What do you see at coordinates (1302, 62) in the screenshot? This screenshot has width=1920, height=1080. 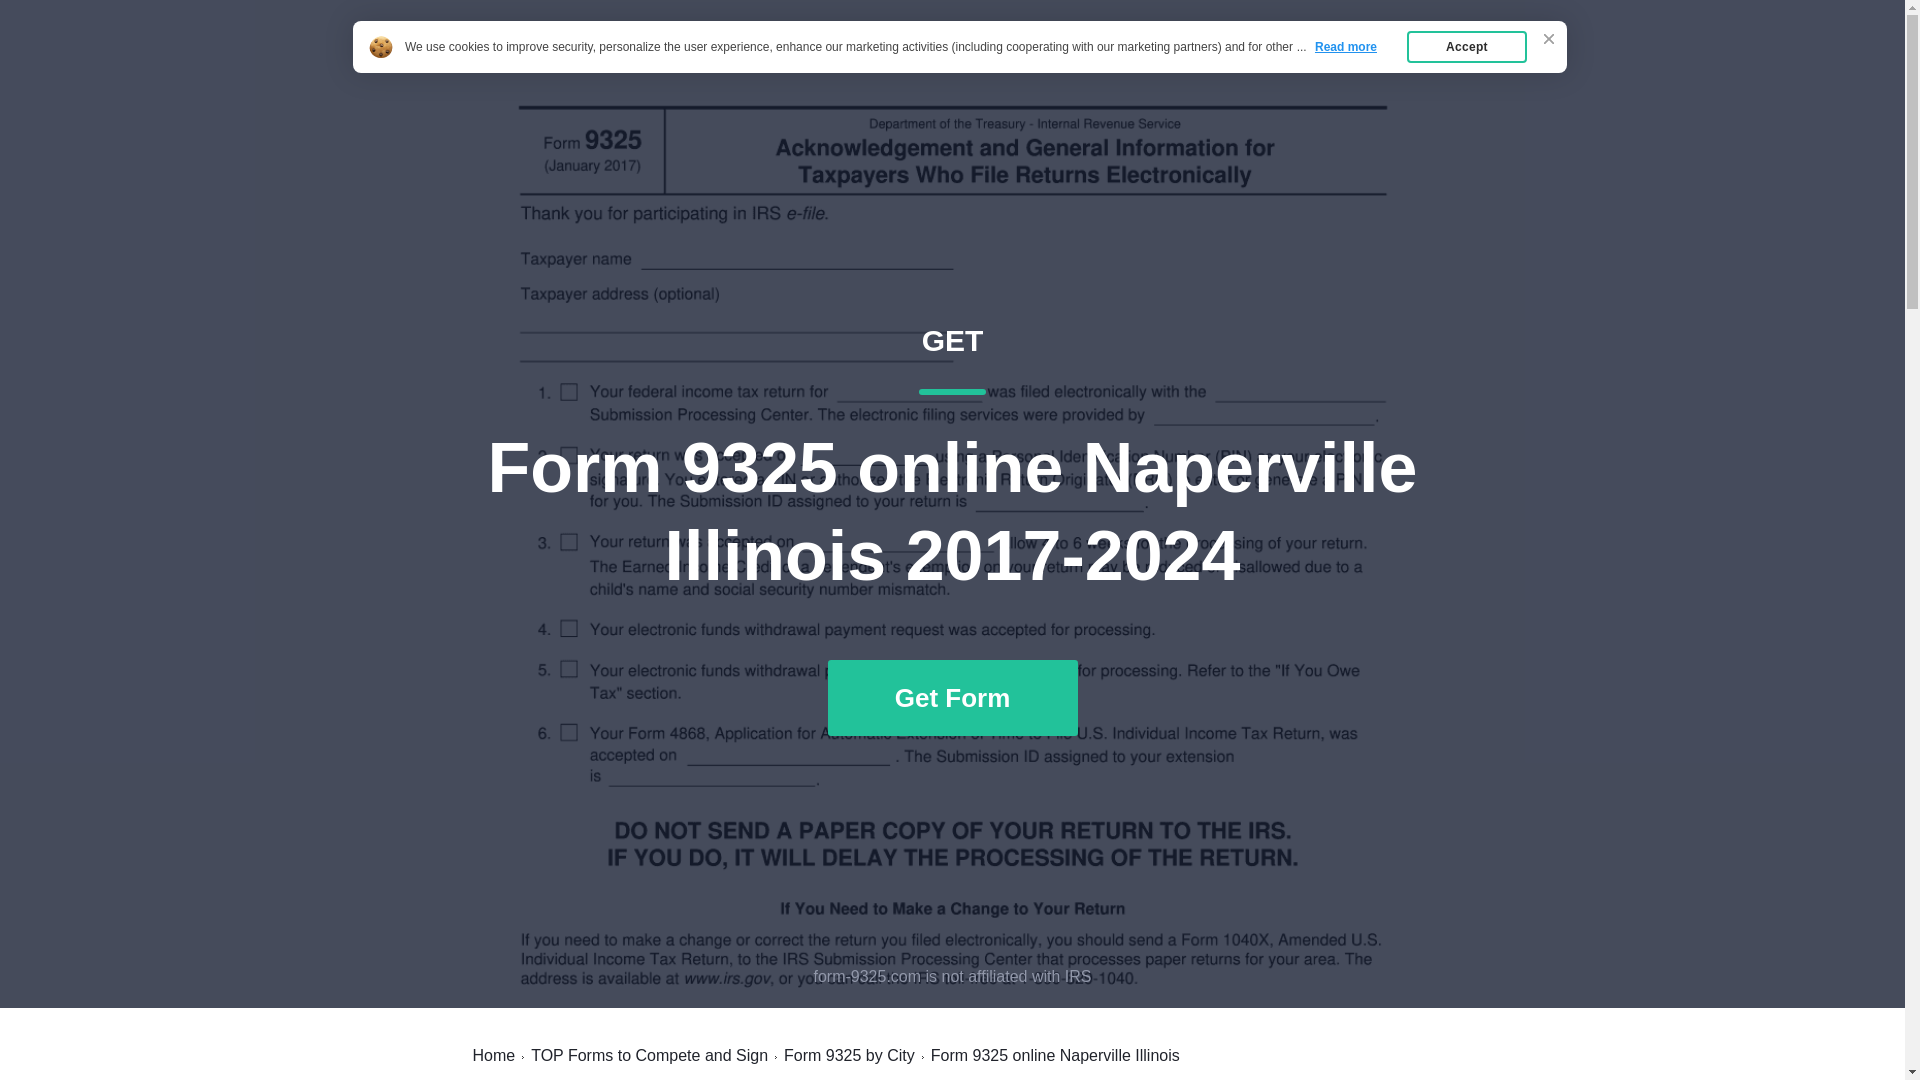 I see `Top Forms` at bounding box center [1302, 62].